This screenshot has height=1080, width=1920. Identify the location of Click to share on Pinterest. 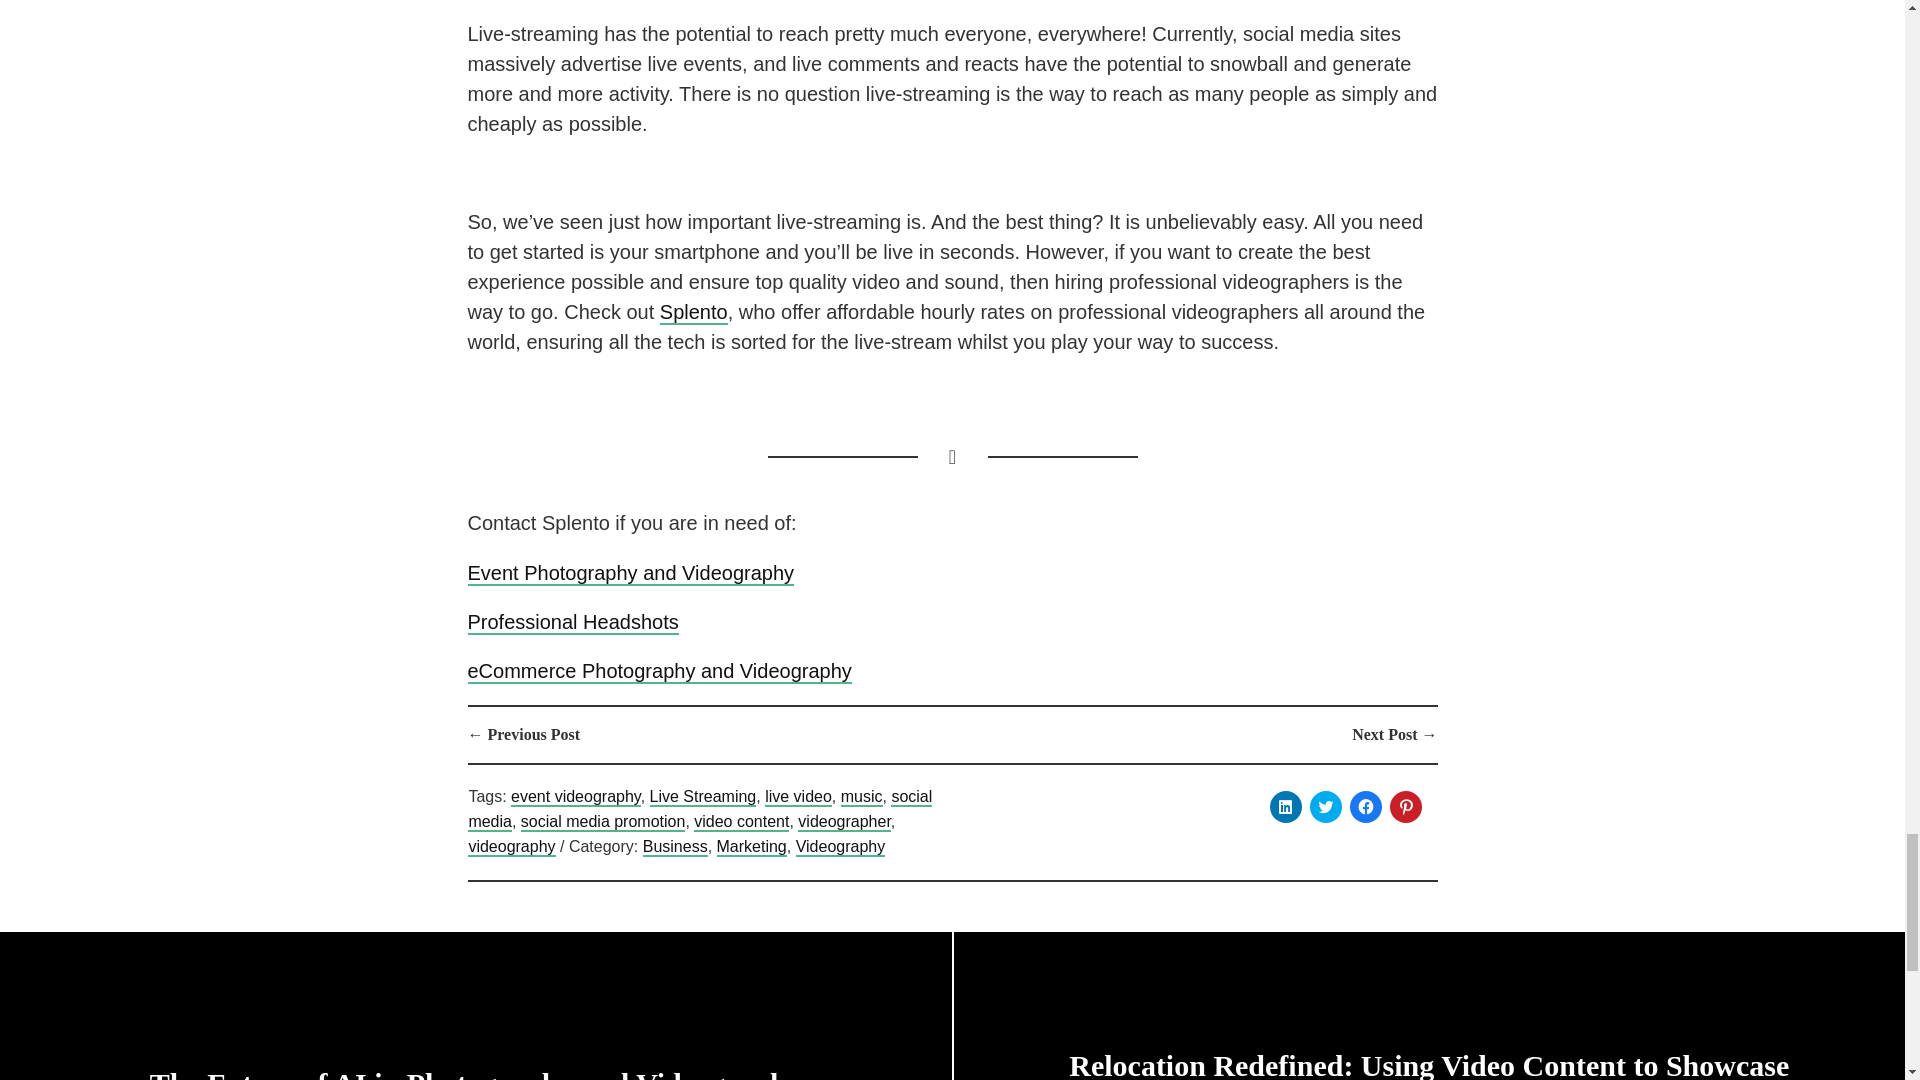
(1406, 806).